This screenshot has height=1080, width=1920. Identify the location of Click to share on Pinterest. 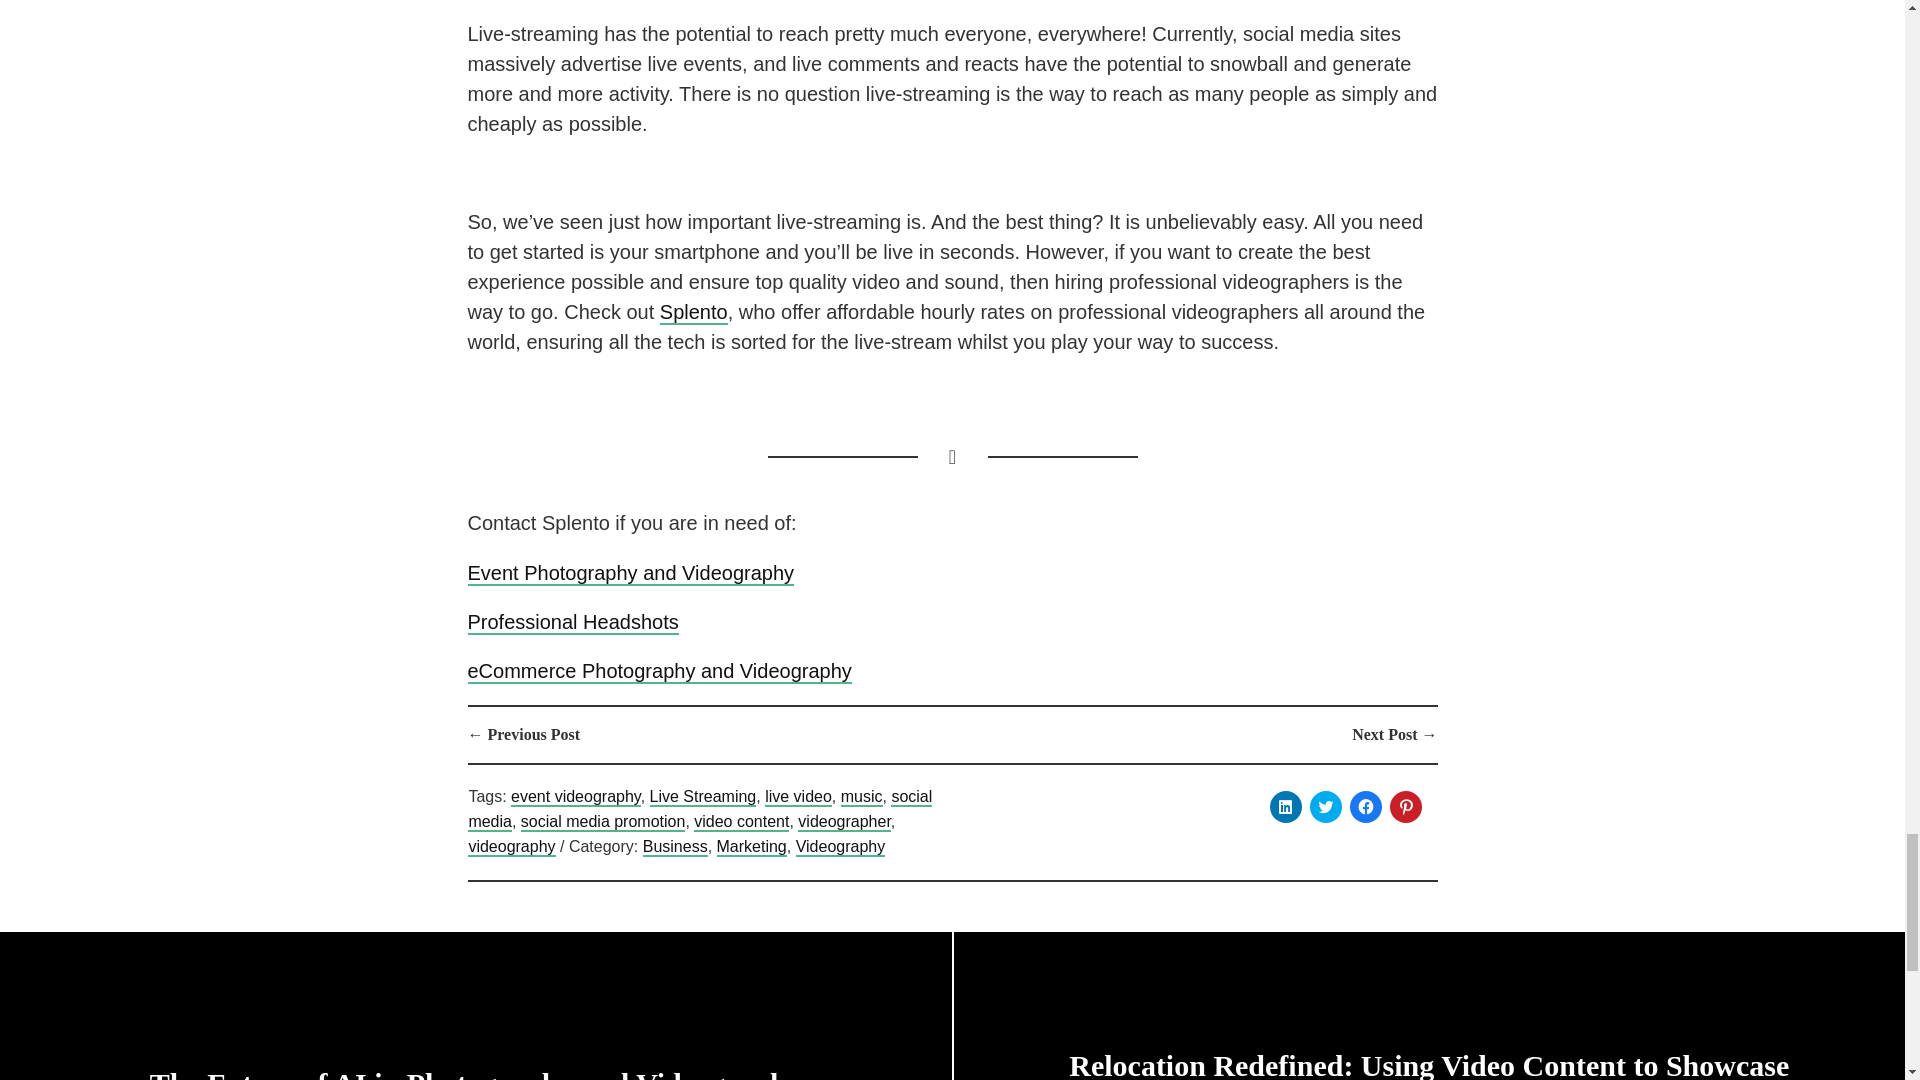
(1406, 806).